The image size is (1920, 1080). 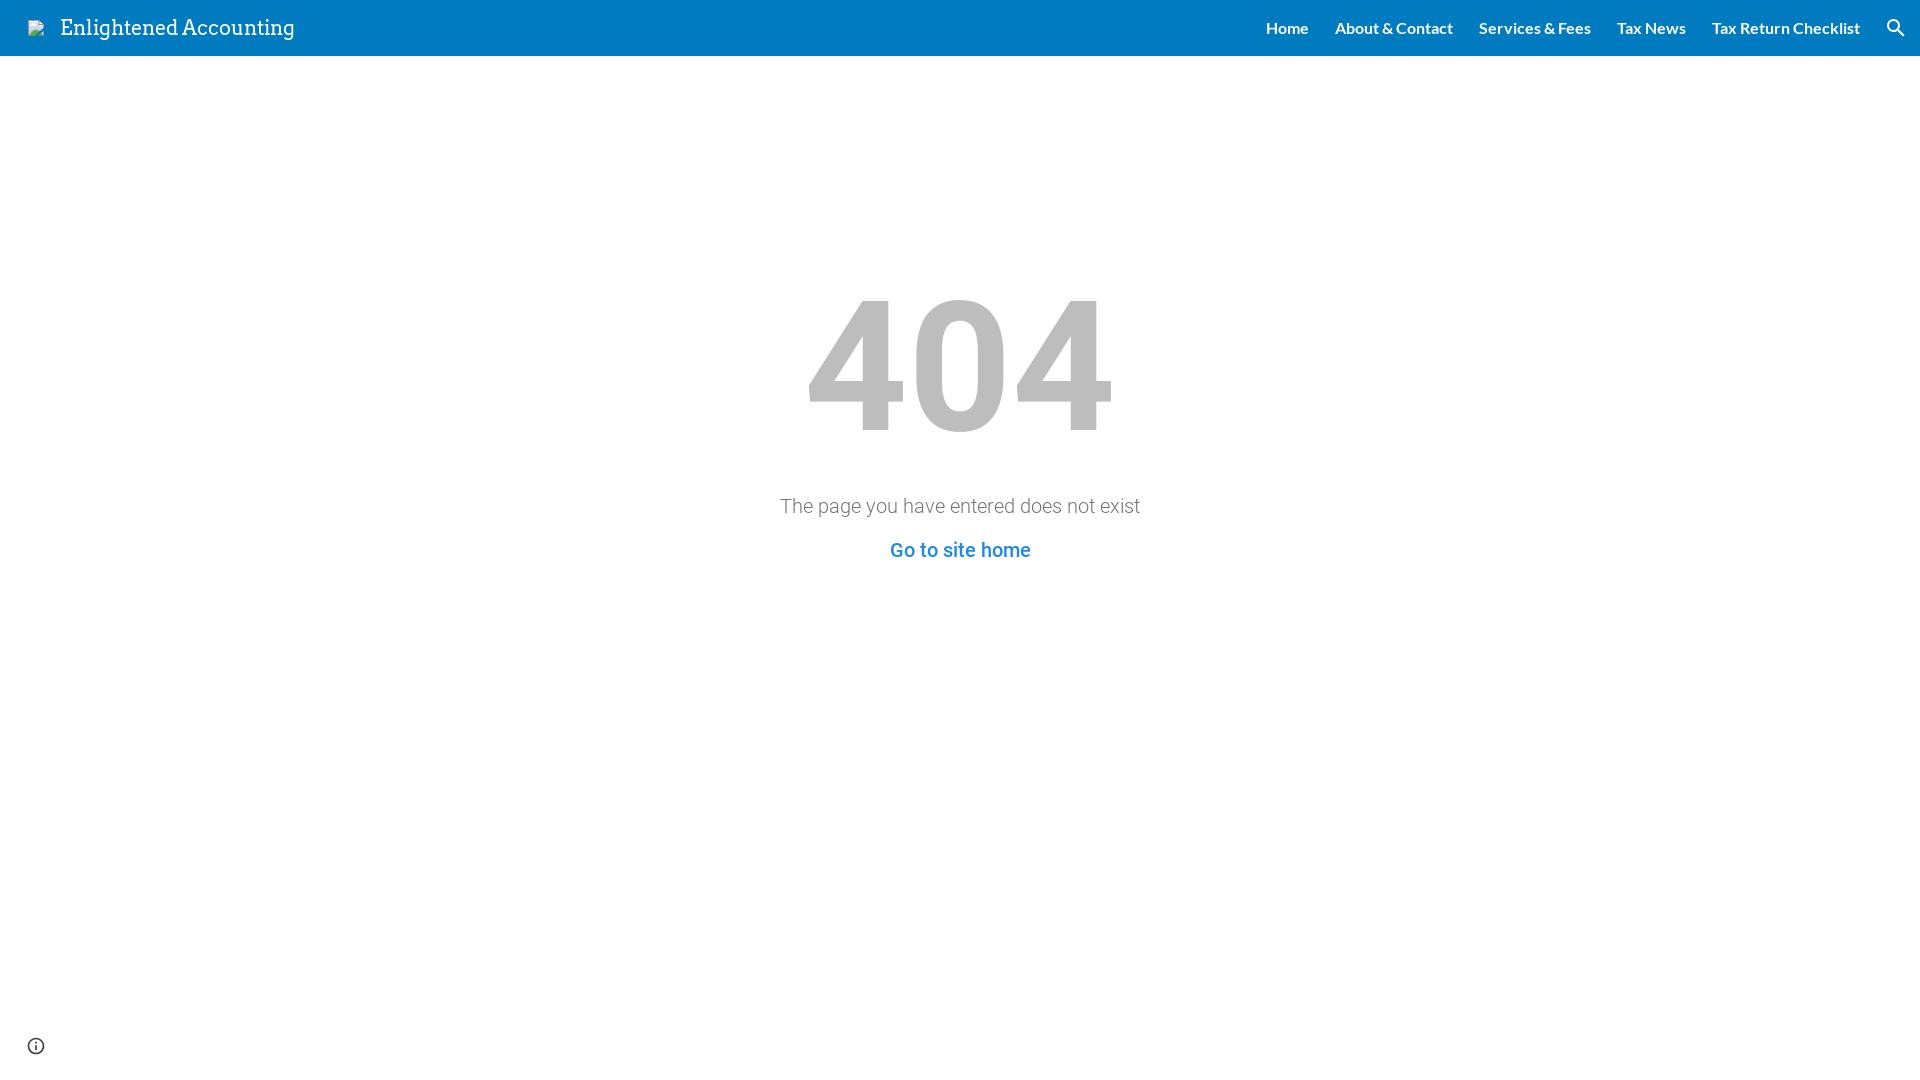 I want to click on Services & Fees, so click(x=1535, y=28).